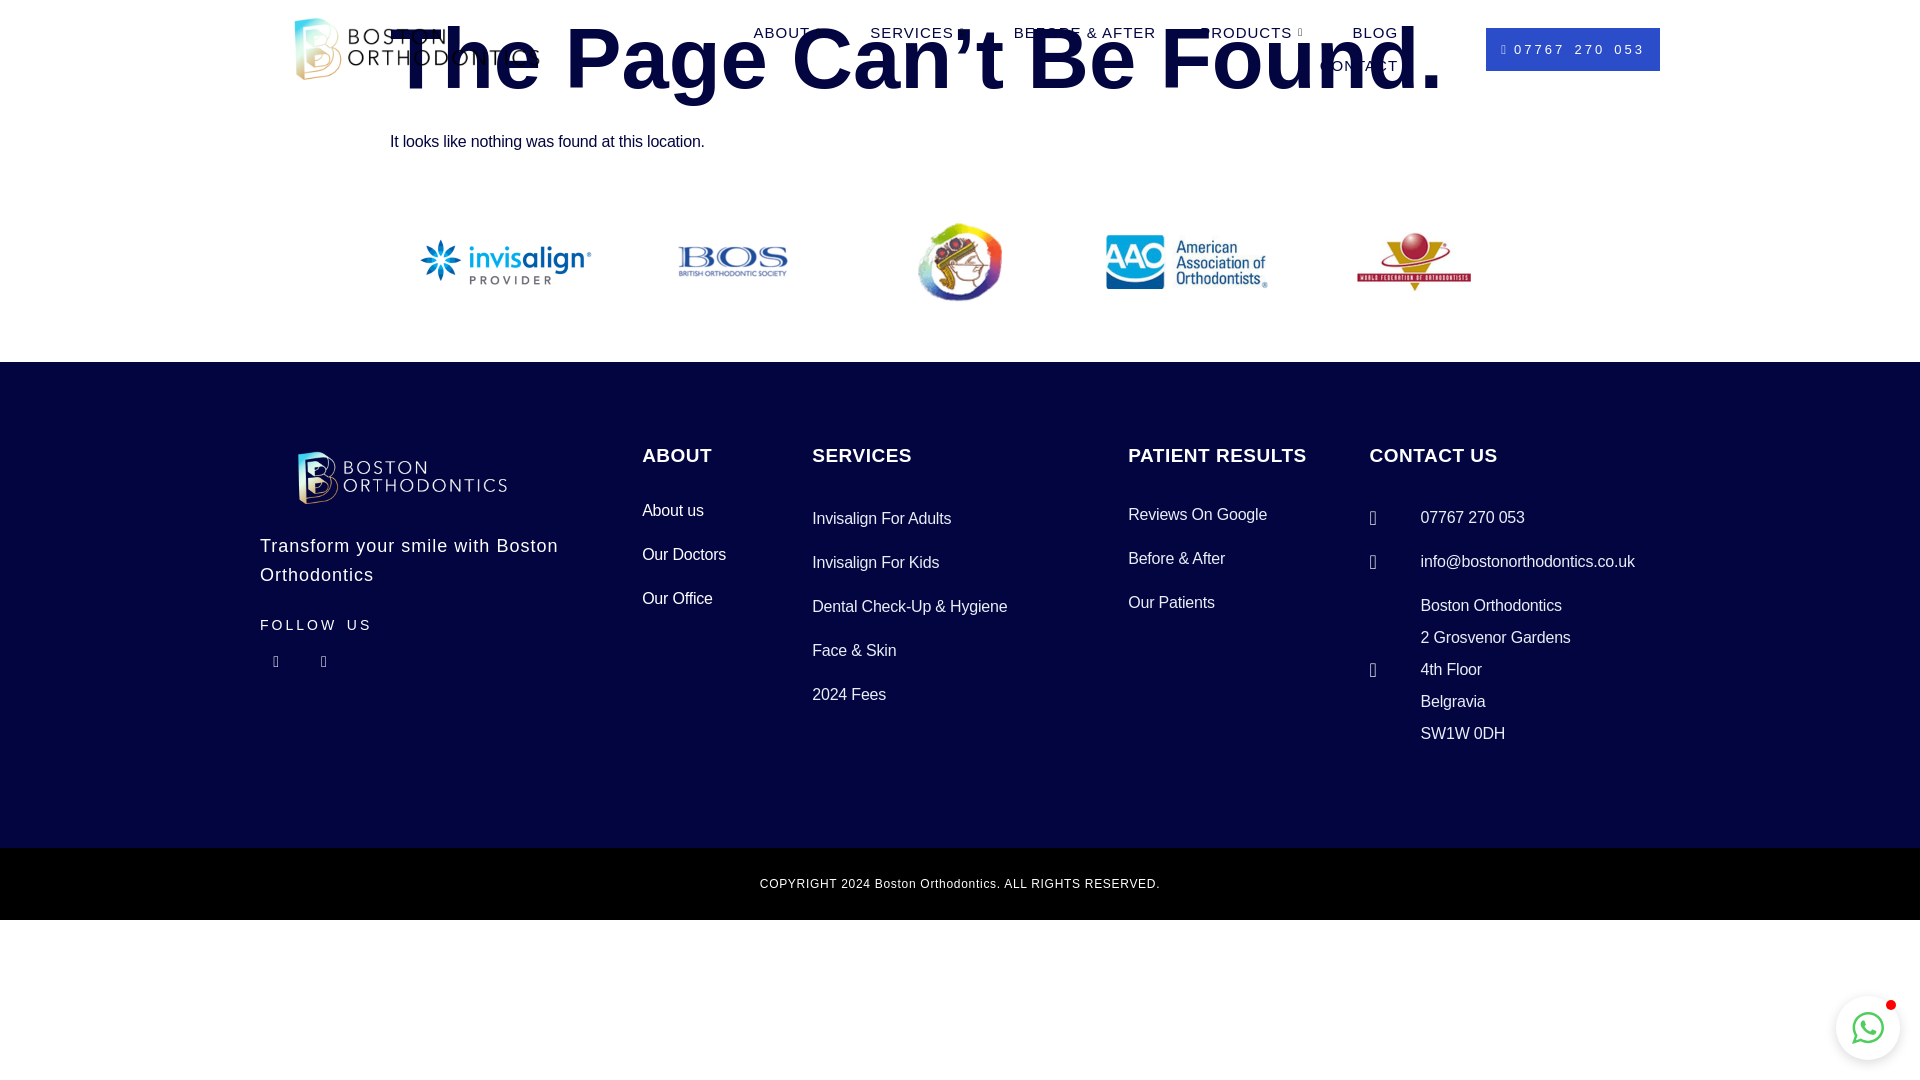  I want to click on CONTACT, so click(1358, 66).